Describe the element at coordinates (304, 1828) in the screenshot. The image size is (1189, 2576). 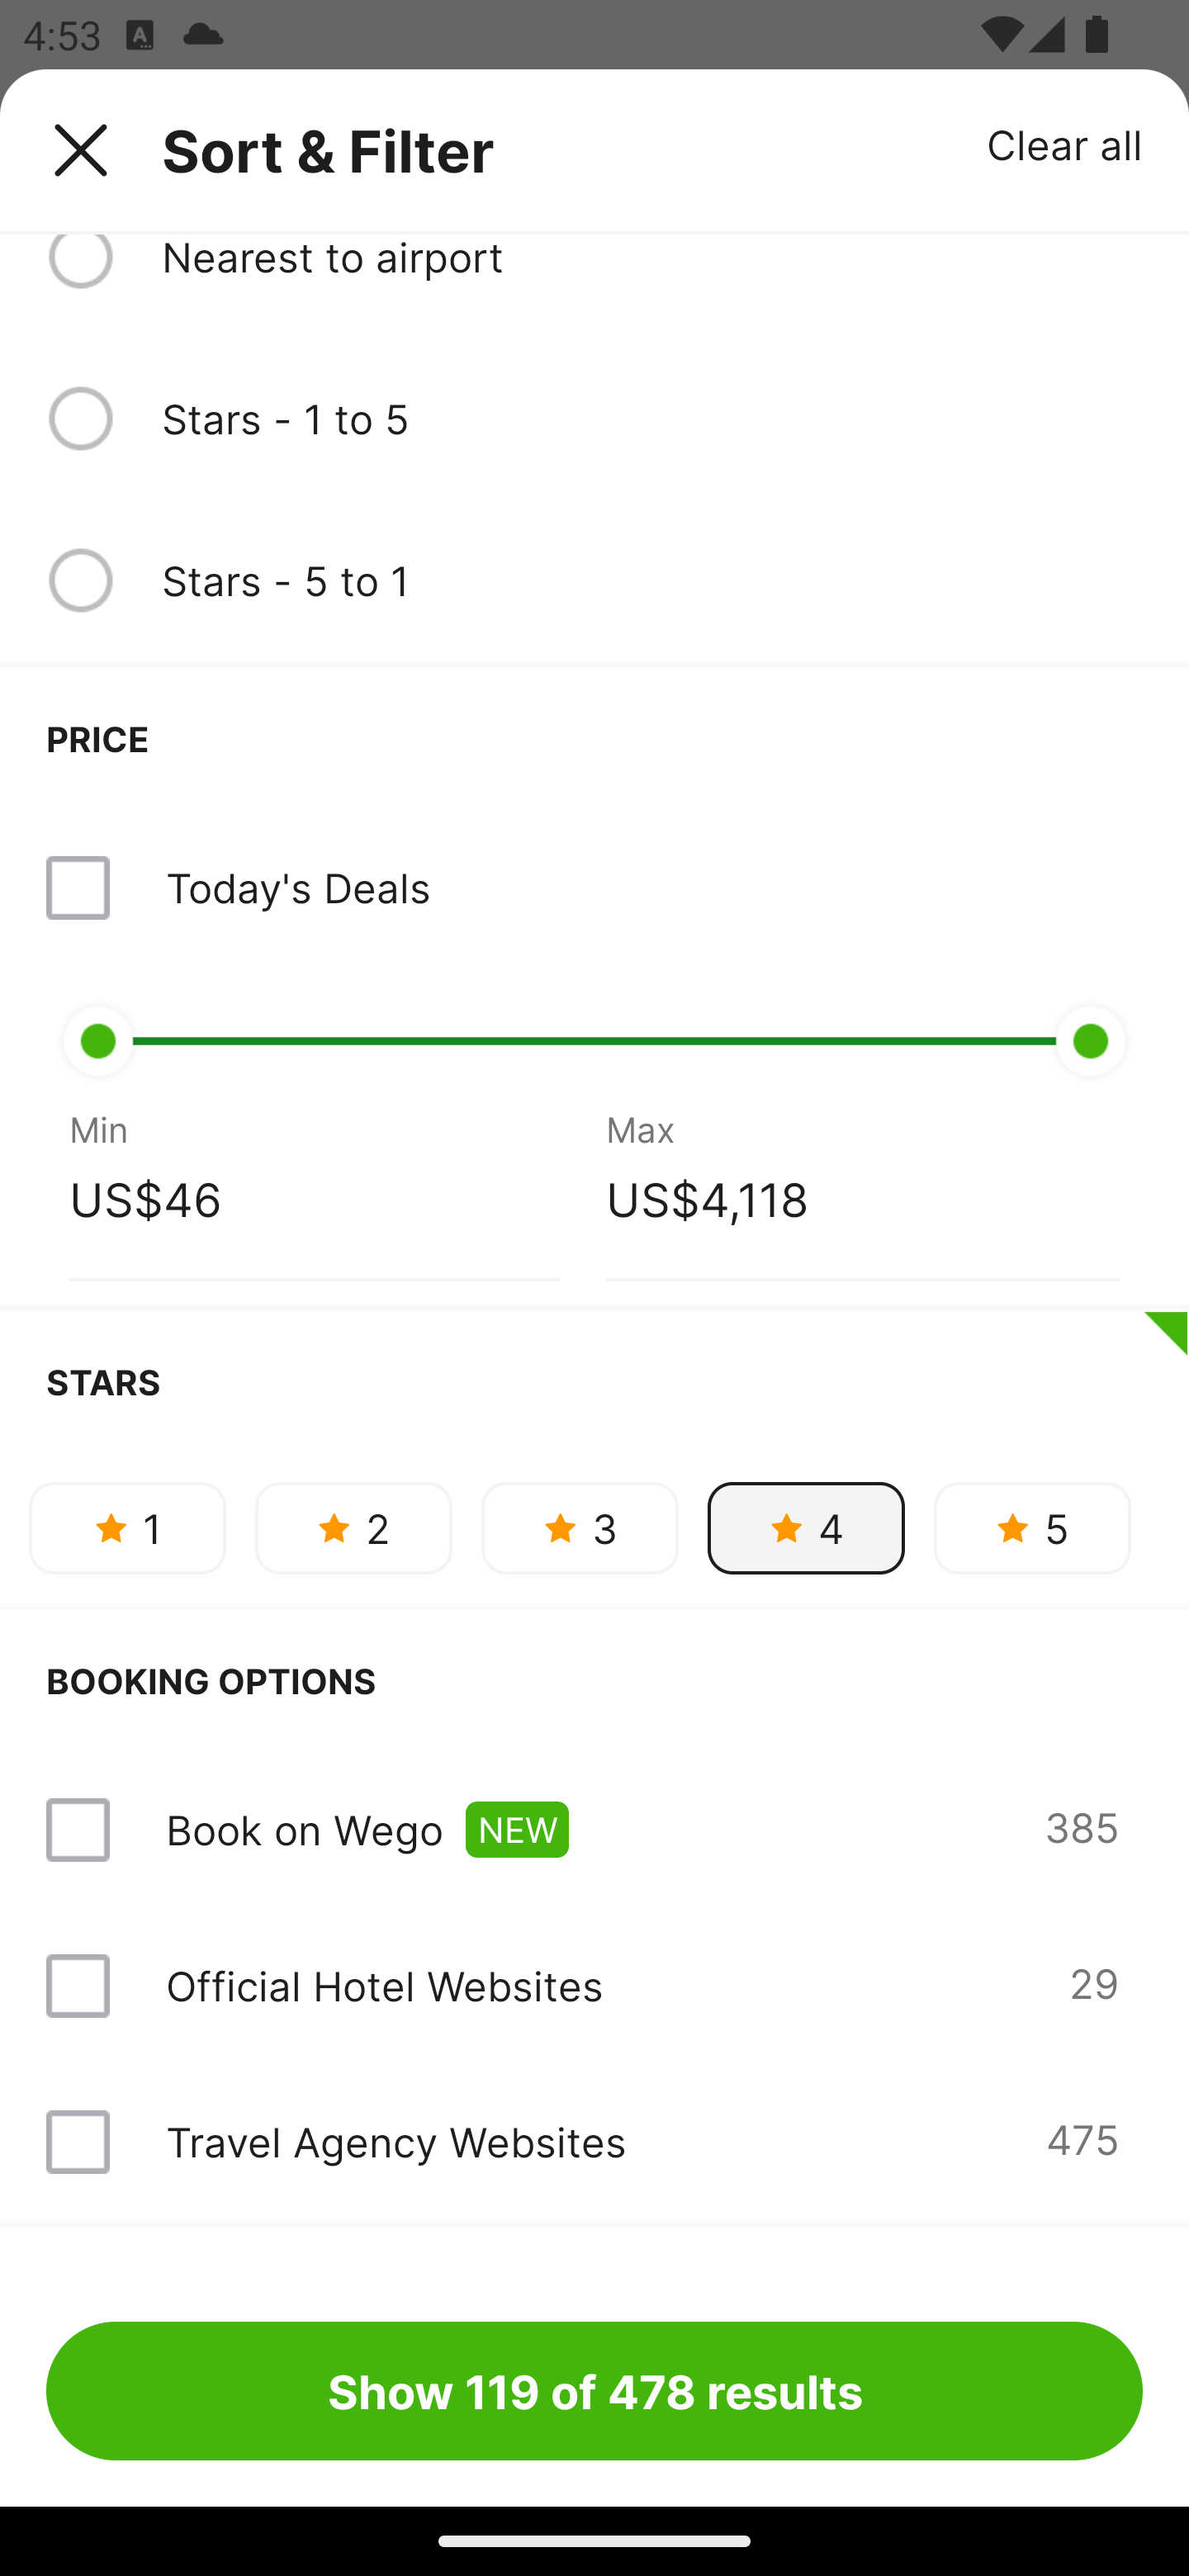
I see `Book on Wego` at that location.